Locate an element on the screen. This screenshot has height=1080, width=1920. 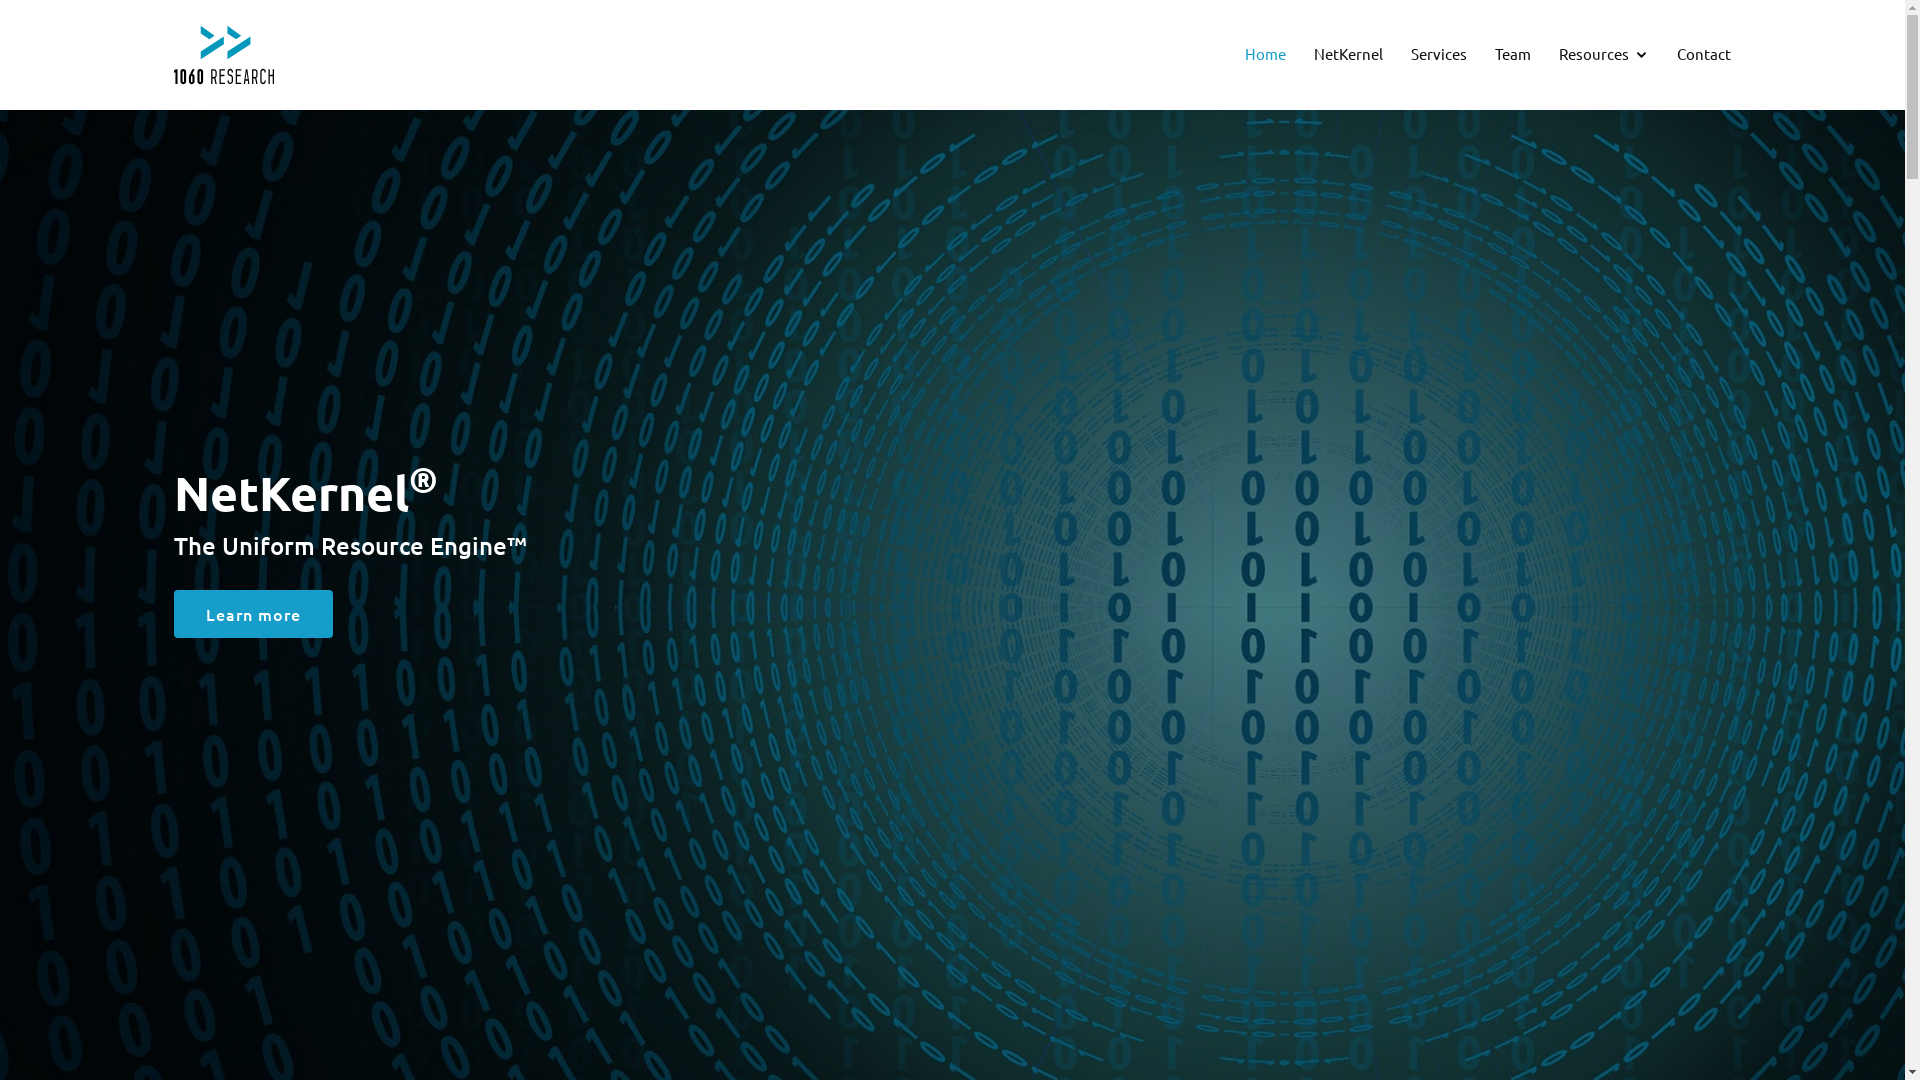
Home is located at coordinates (1266, 54).